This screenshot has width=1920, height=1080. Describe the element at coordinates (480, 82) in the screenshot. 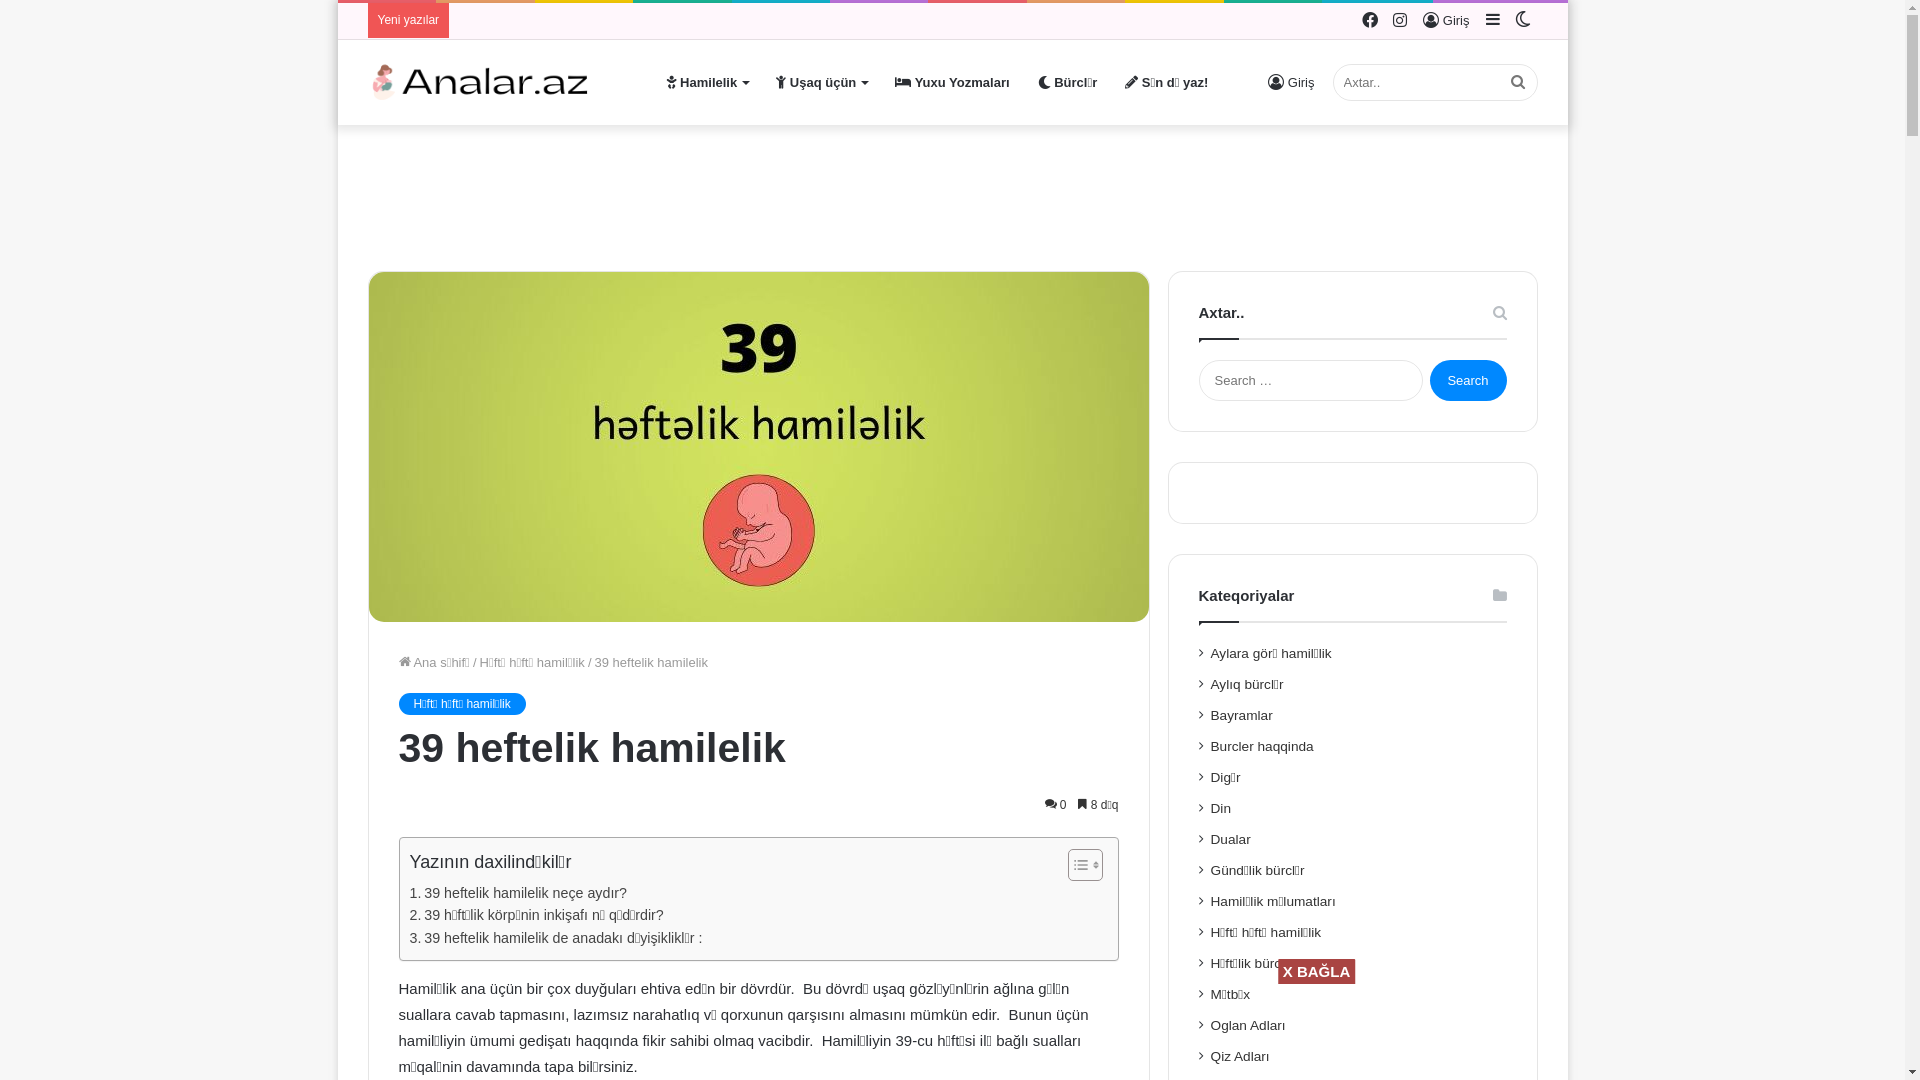

I see `Analar` at that location.